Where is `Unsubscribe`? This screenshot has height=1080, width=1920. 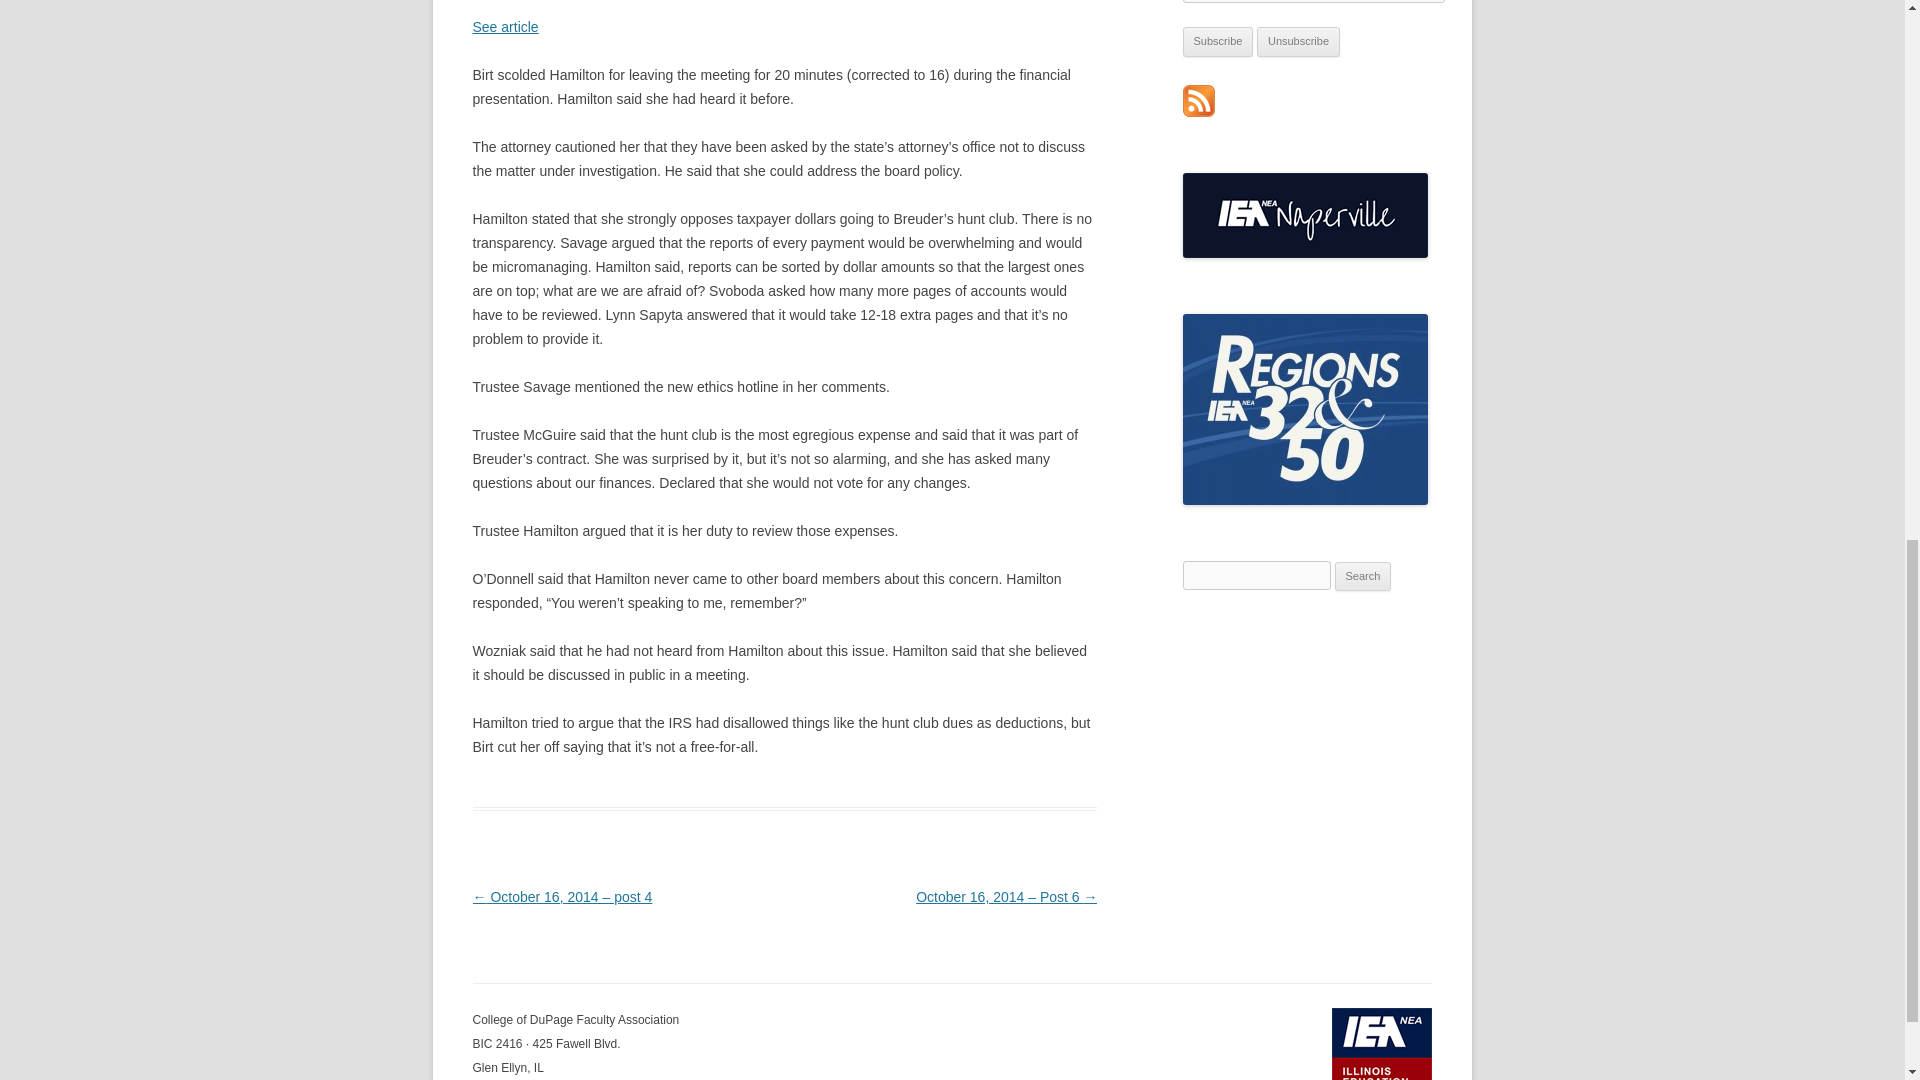
Unsubscribe is located at coordinates (1298, 42).